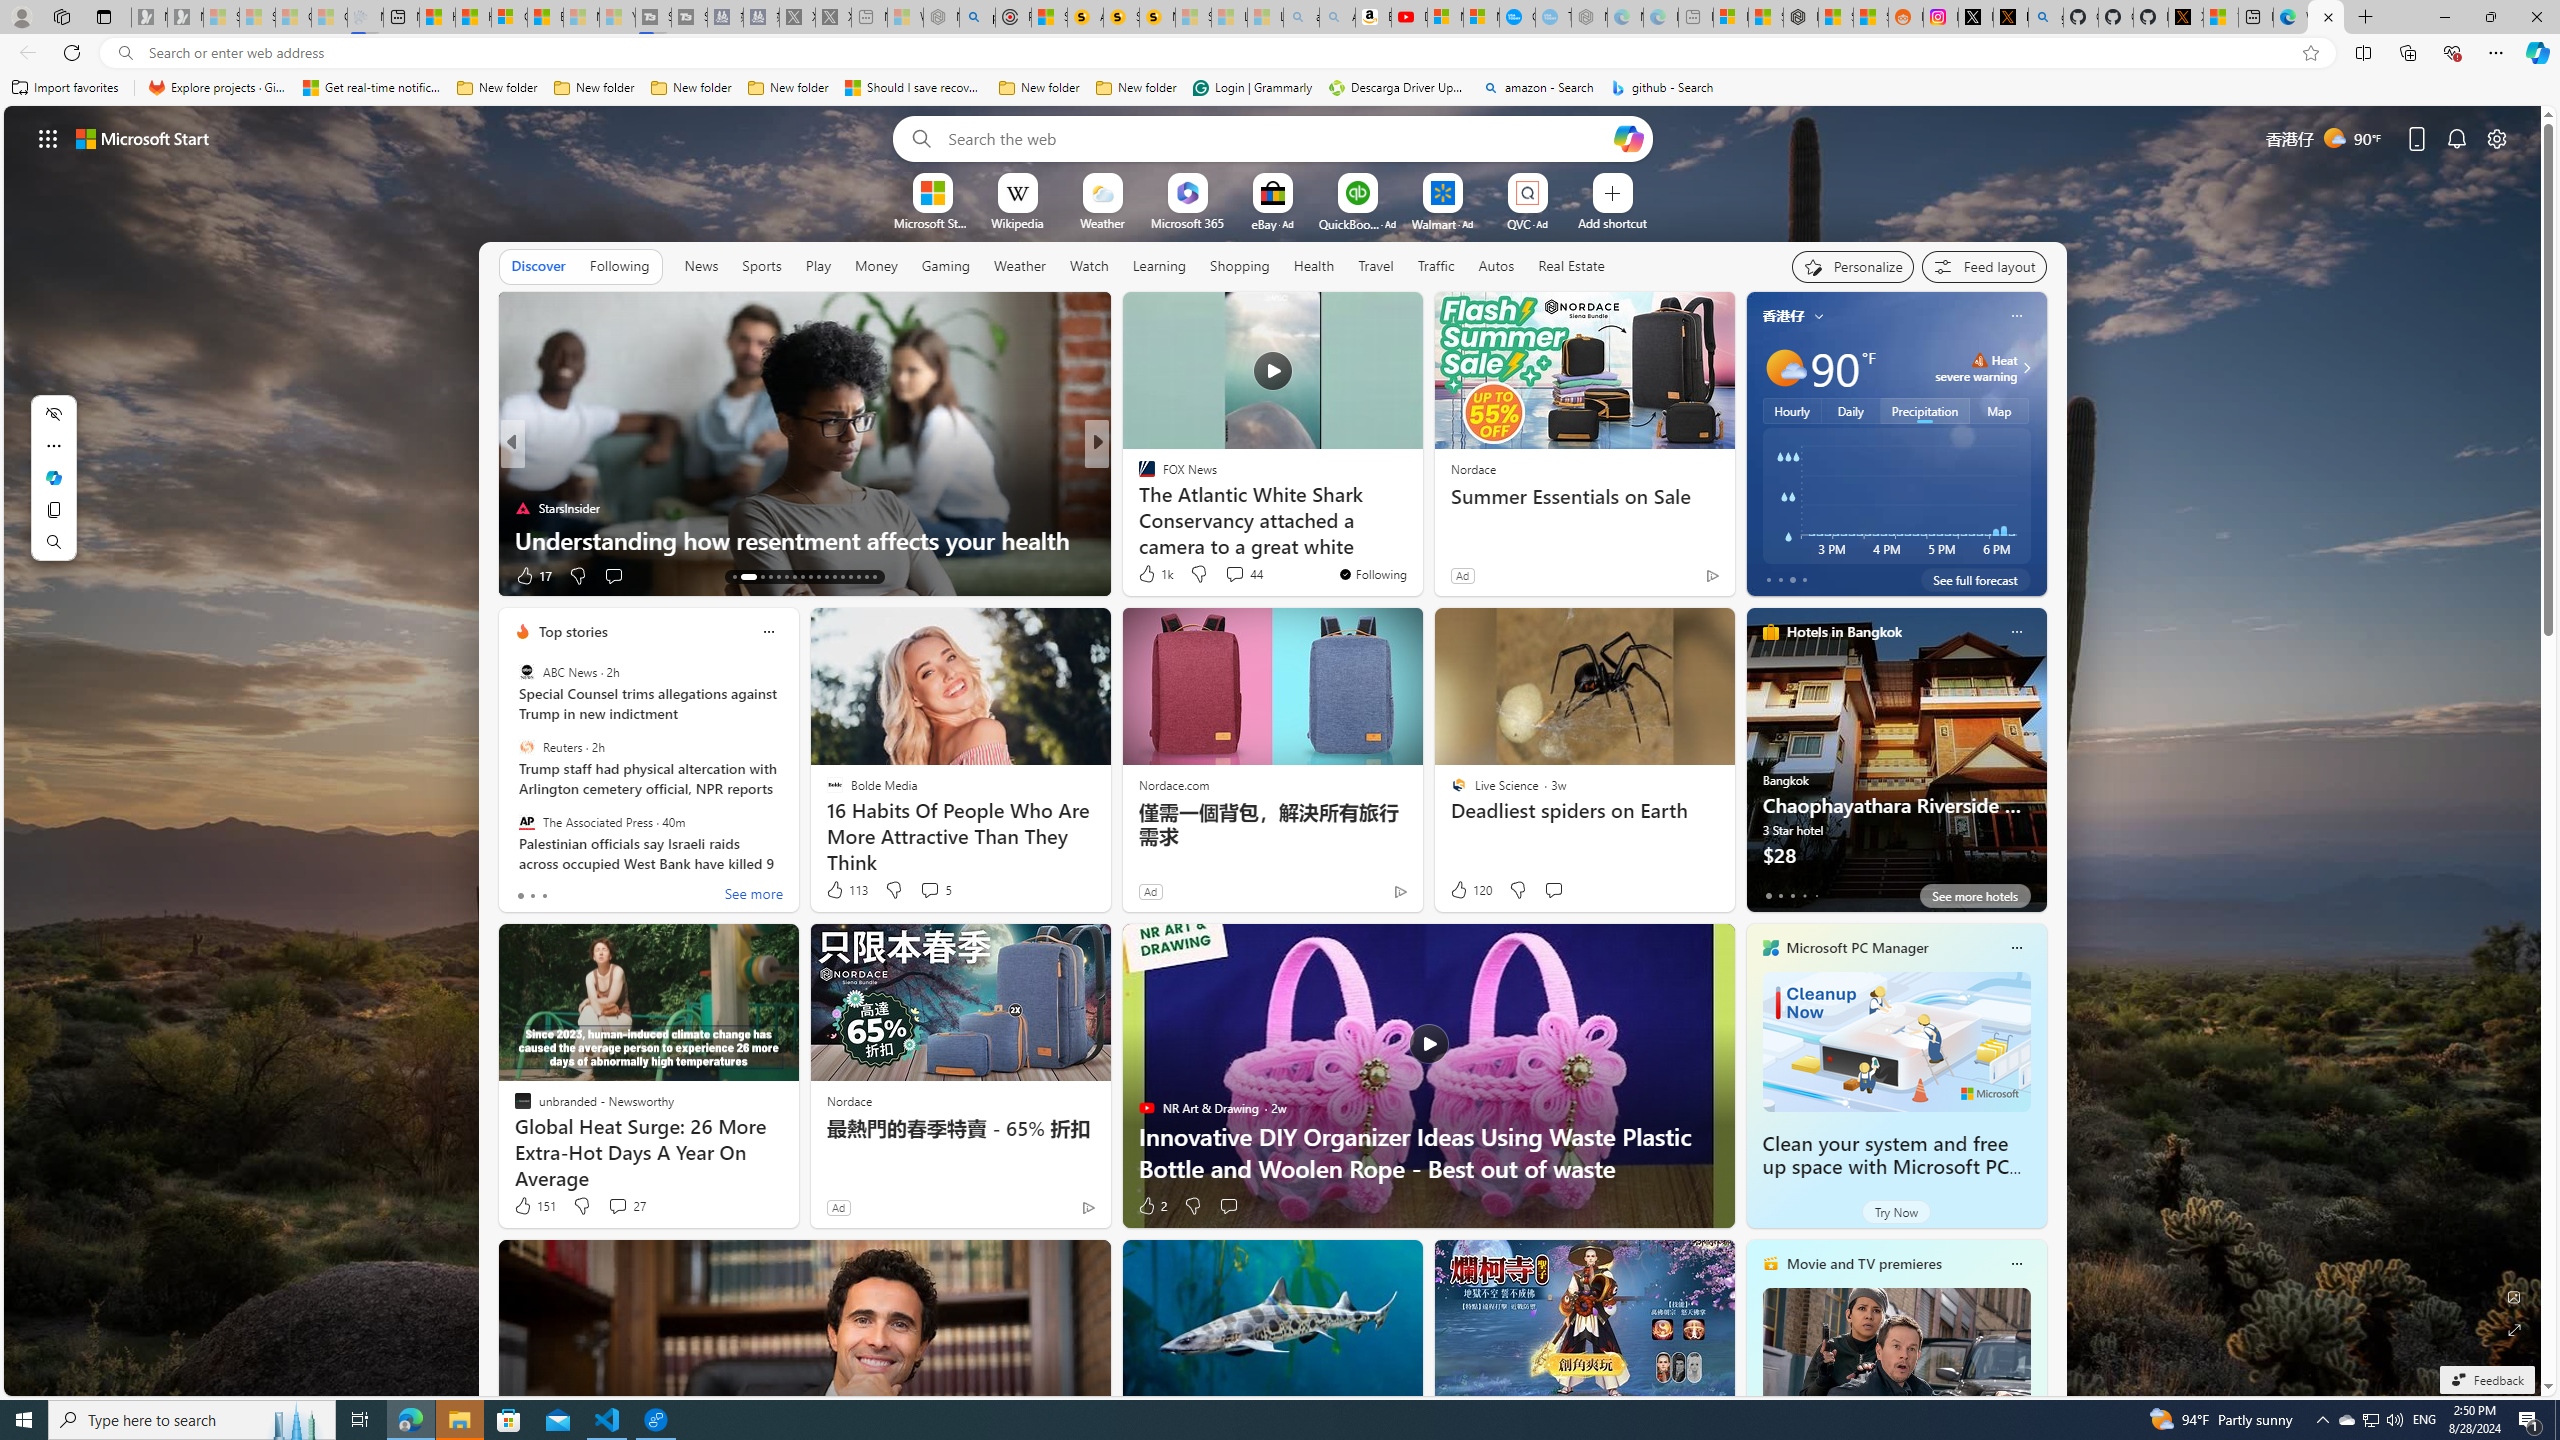  I want to click on Enter your search term, so click(1277, 138).